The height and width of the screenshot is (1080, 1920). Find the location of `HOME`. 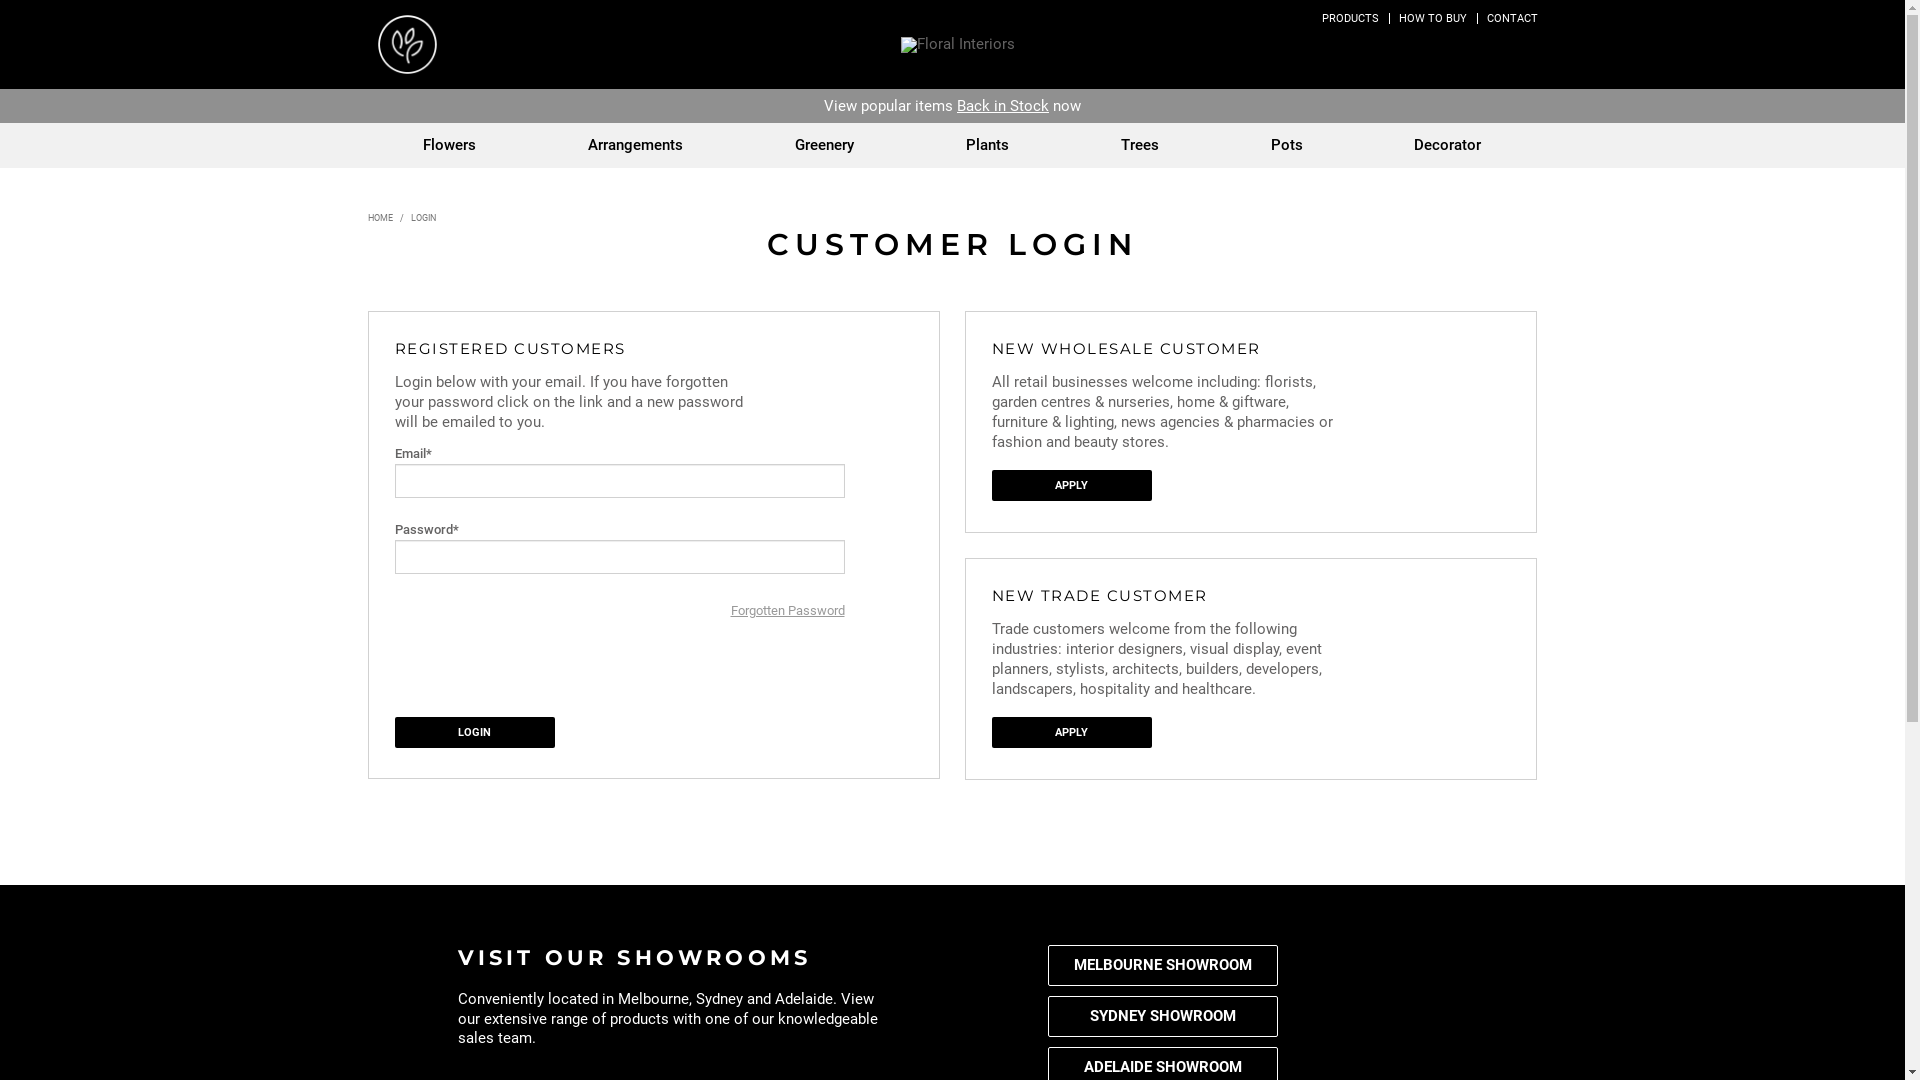

HOME is located at coordinates (380, 218).